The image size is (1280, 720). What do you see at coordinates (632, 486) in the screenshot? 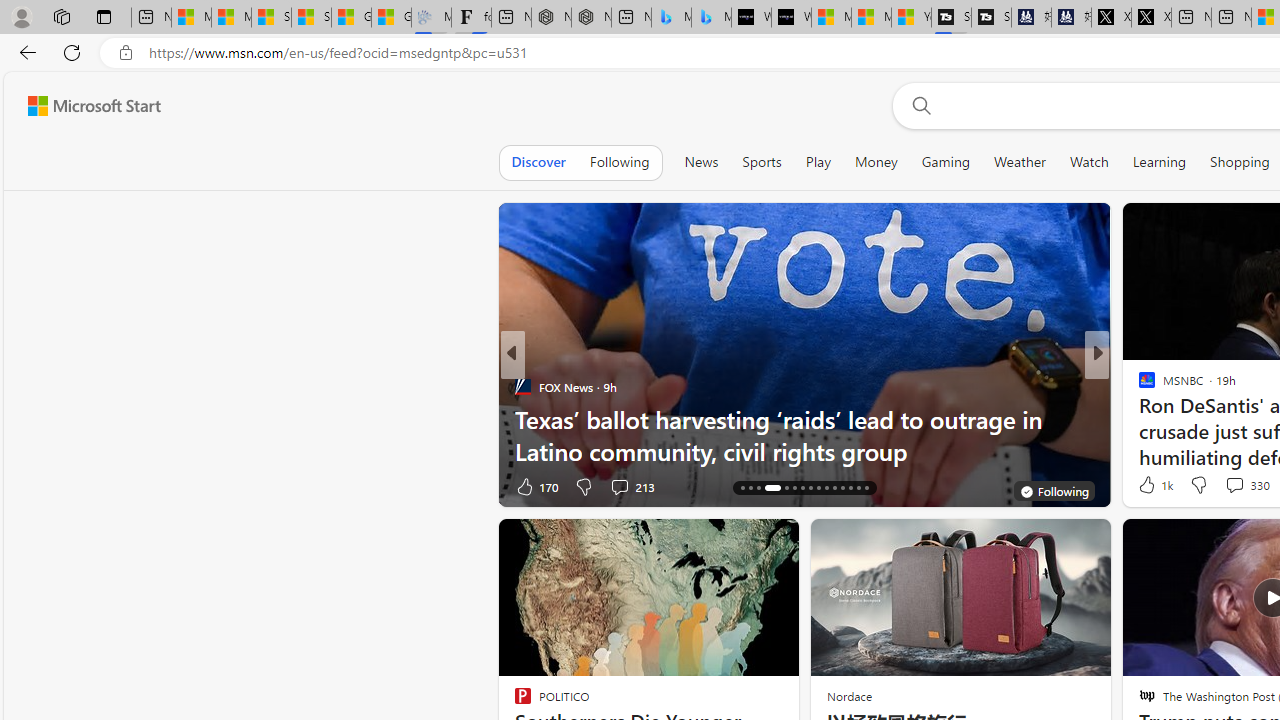
I see `View comments 213 Comment` at bounding box center [632, 486].